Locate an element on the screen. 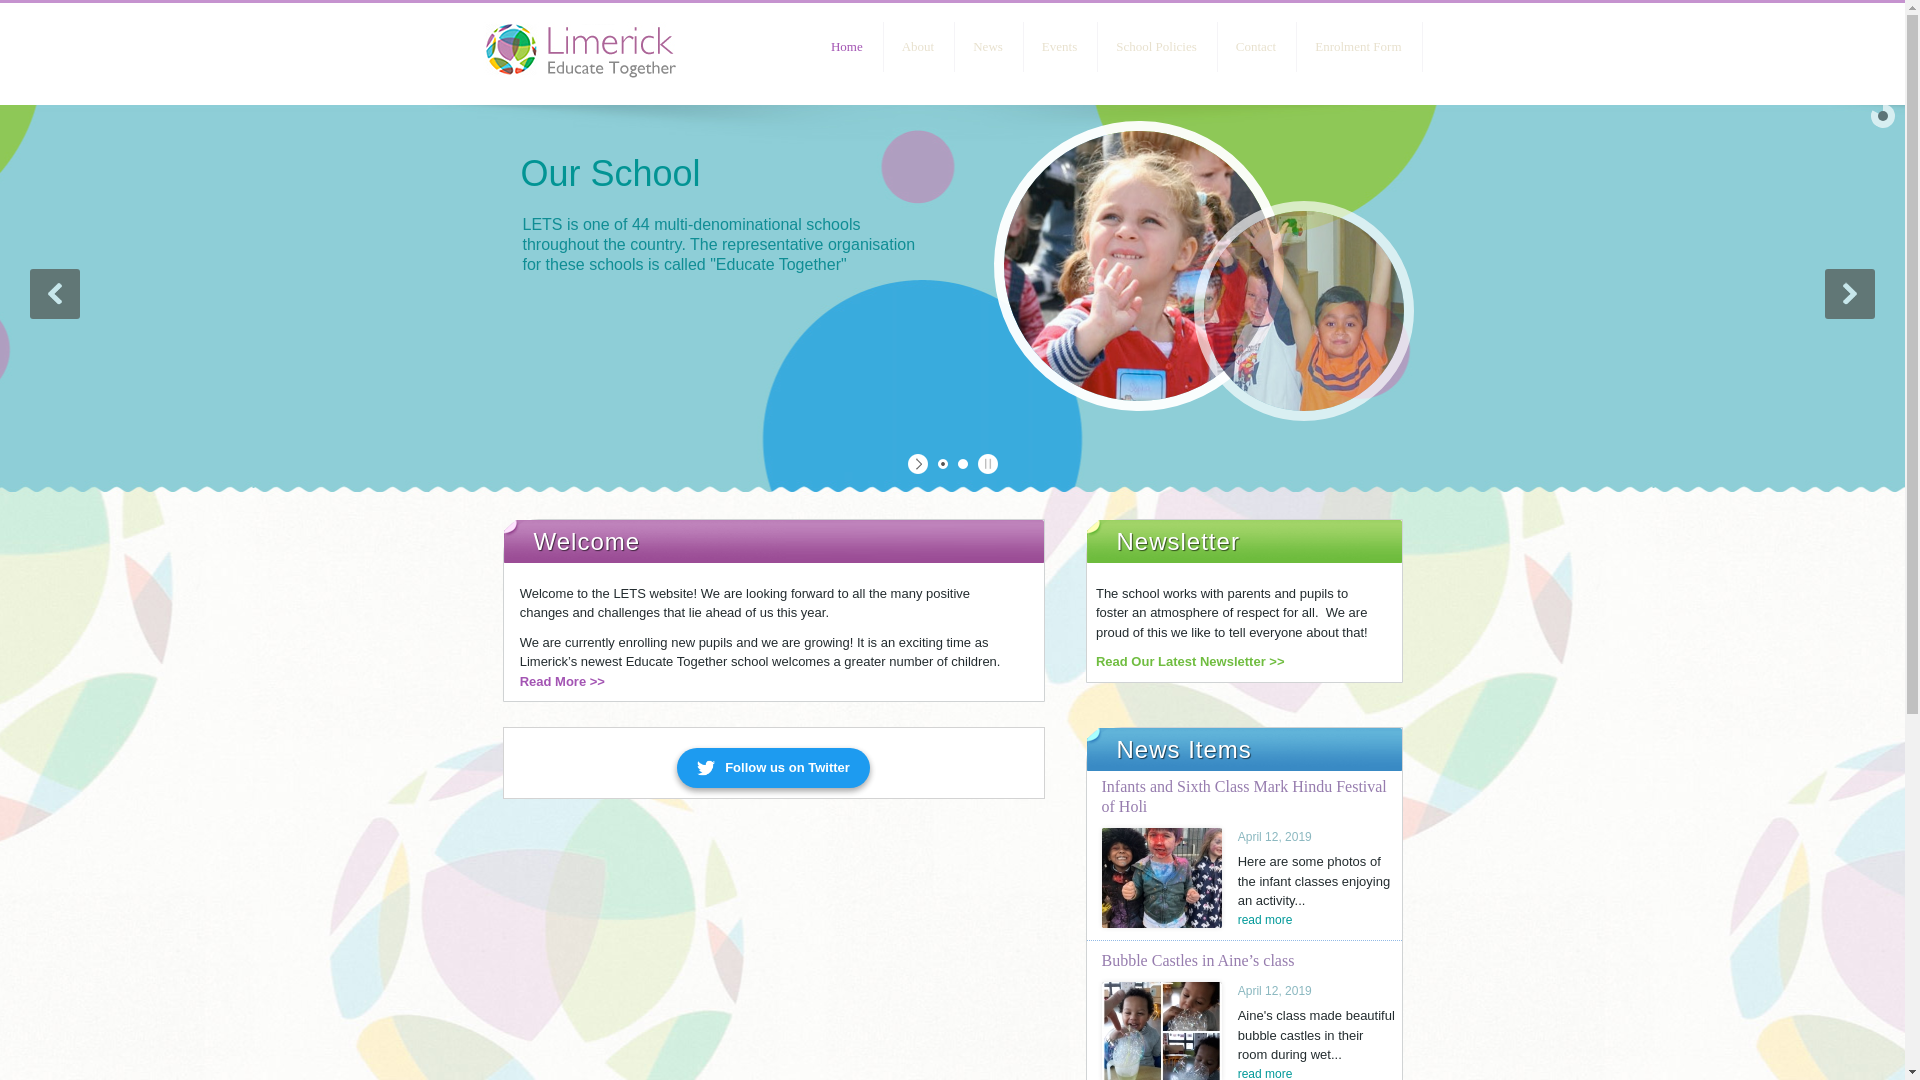 The width and height of the screenshot is (1920, 1080). School Policies is located at coordinates (1156, 46).